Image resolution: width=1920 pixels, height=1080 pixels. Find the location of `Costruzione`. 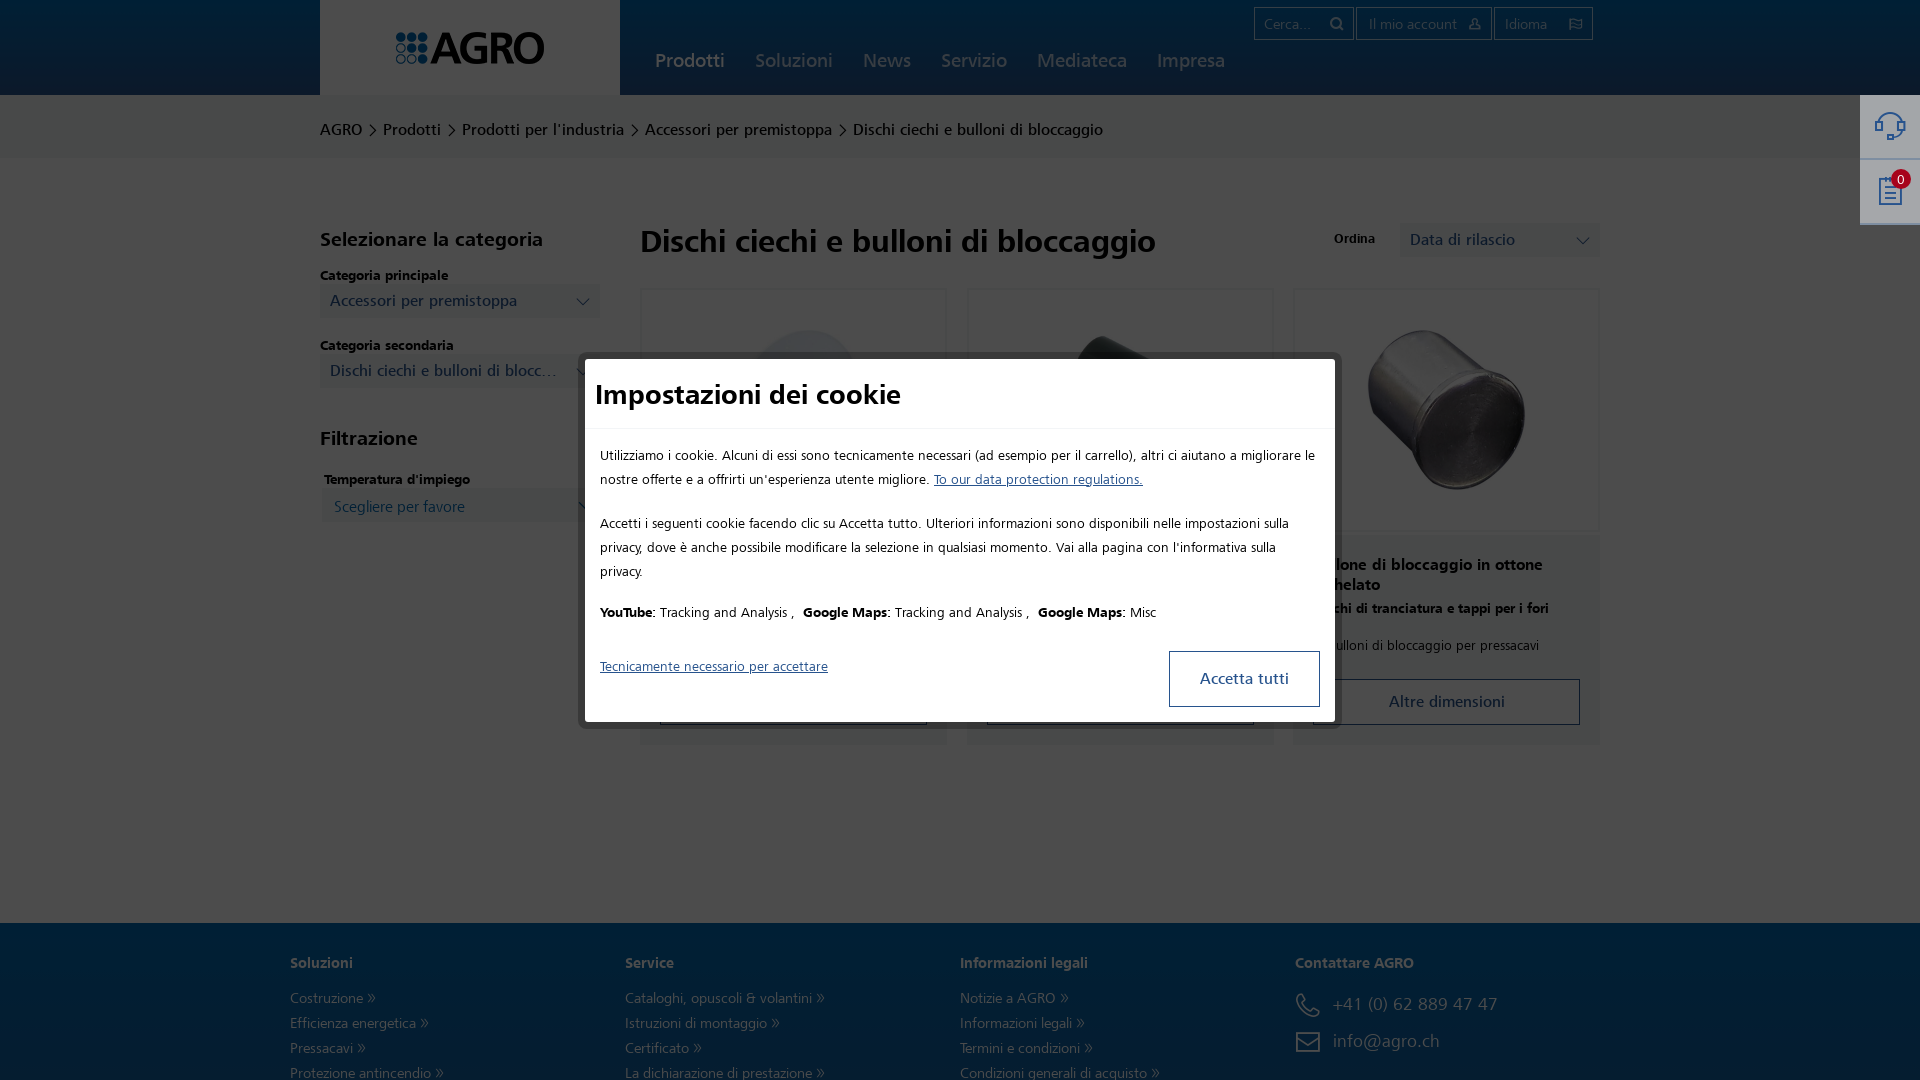

Costruzione is located at coordinates (452, 998).